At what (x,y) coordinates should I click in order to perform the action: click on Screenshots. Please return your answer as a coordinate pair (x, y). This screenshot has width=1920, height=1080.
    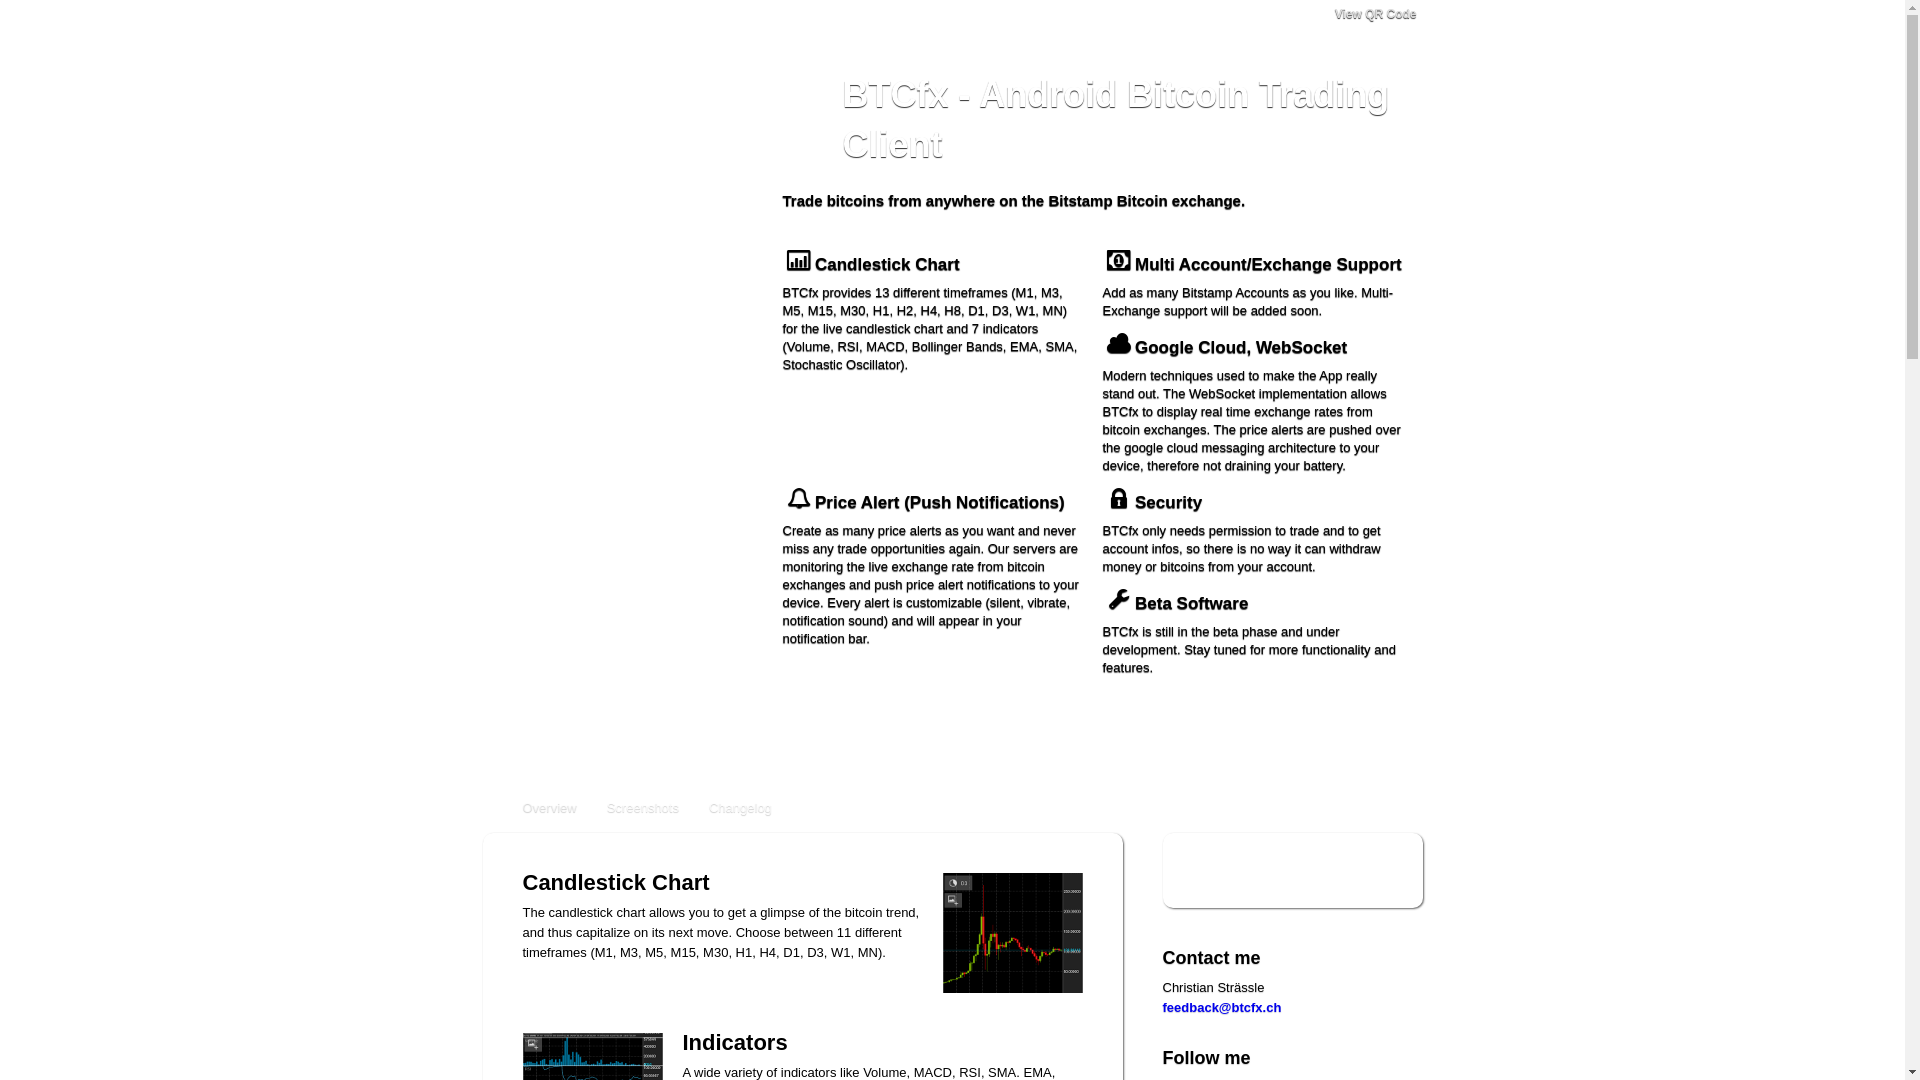
    Looking at the image, I should click on (643, 808).